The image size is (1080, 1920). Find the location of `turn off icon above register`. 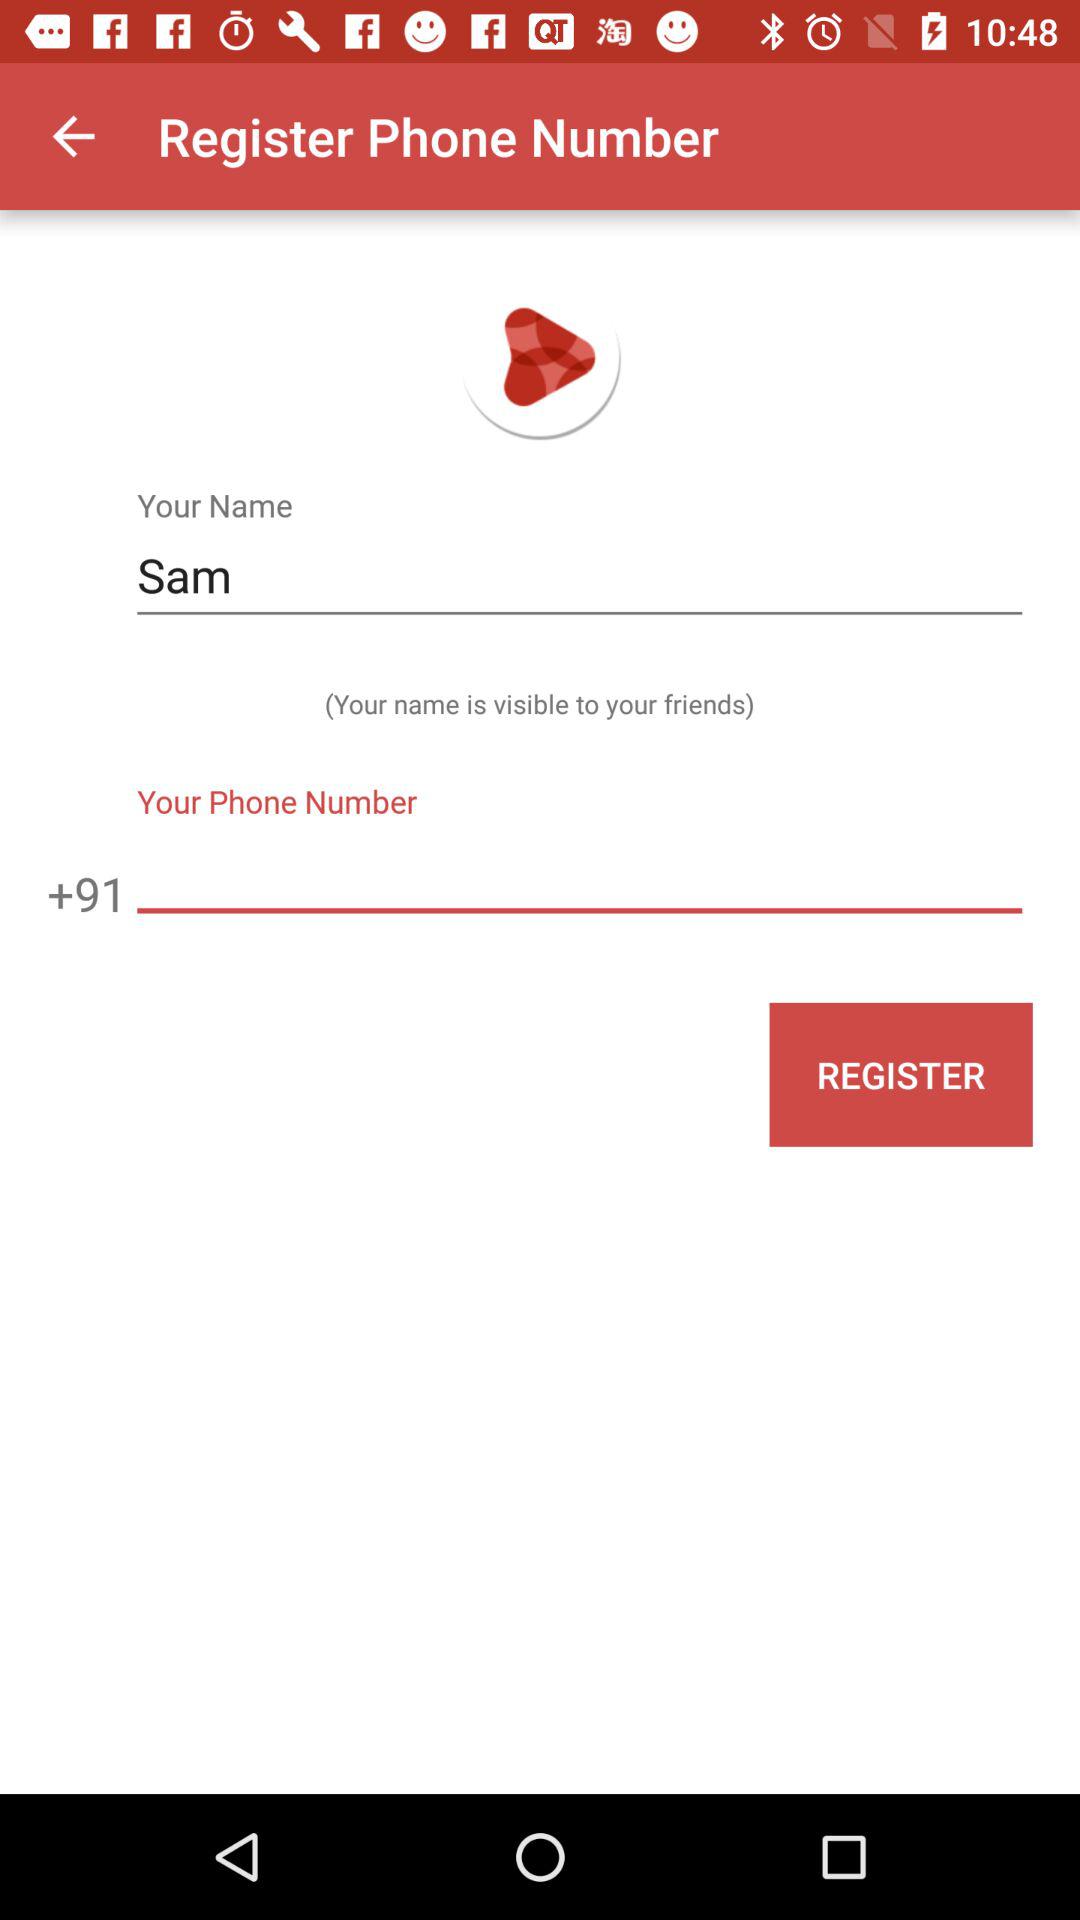

turn off icon above register is located at coordinates (579, 872).